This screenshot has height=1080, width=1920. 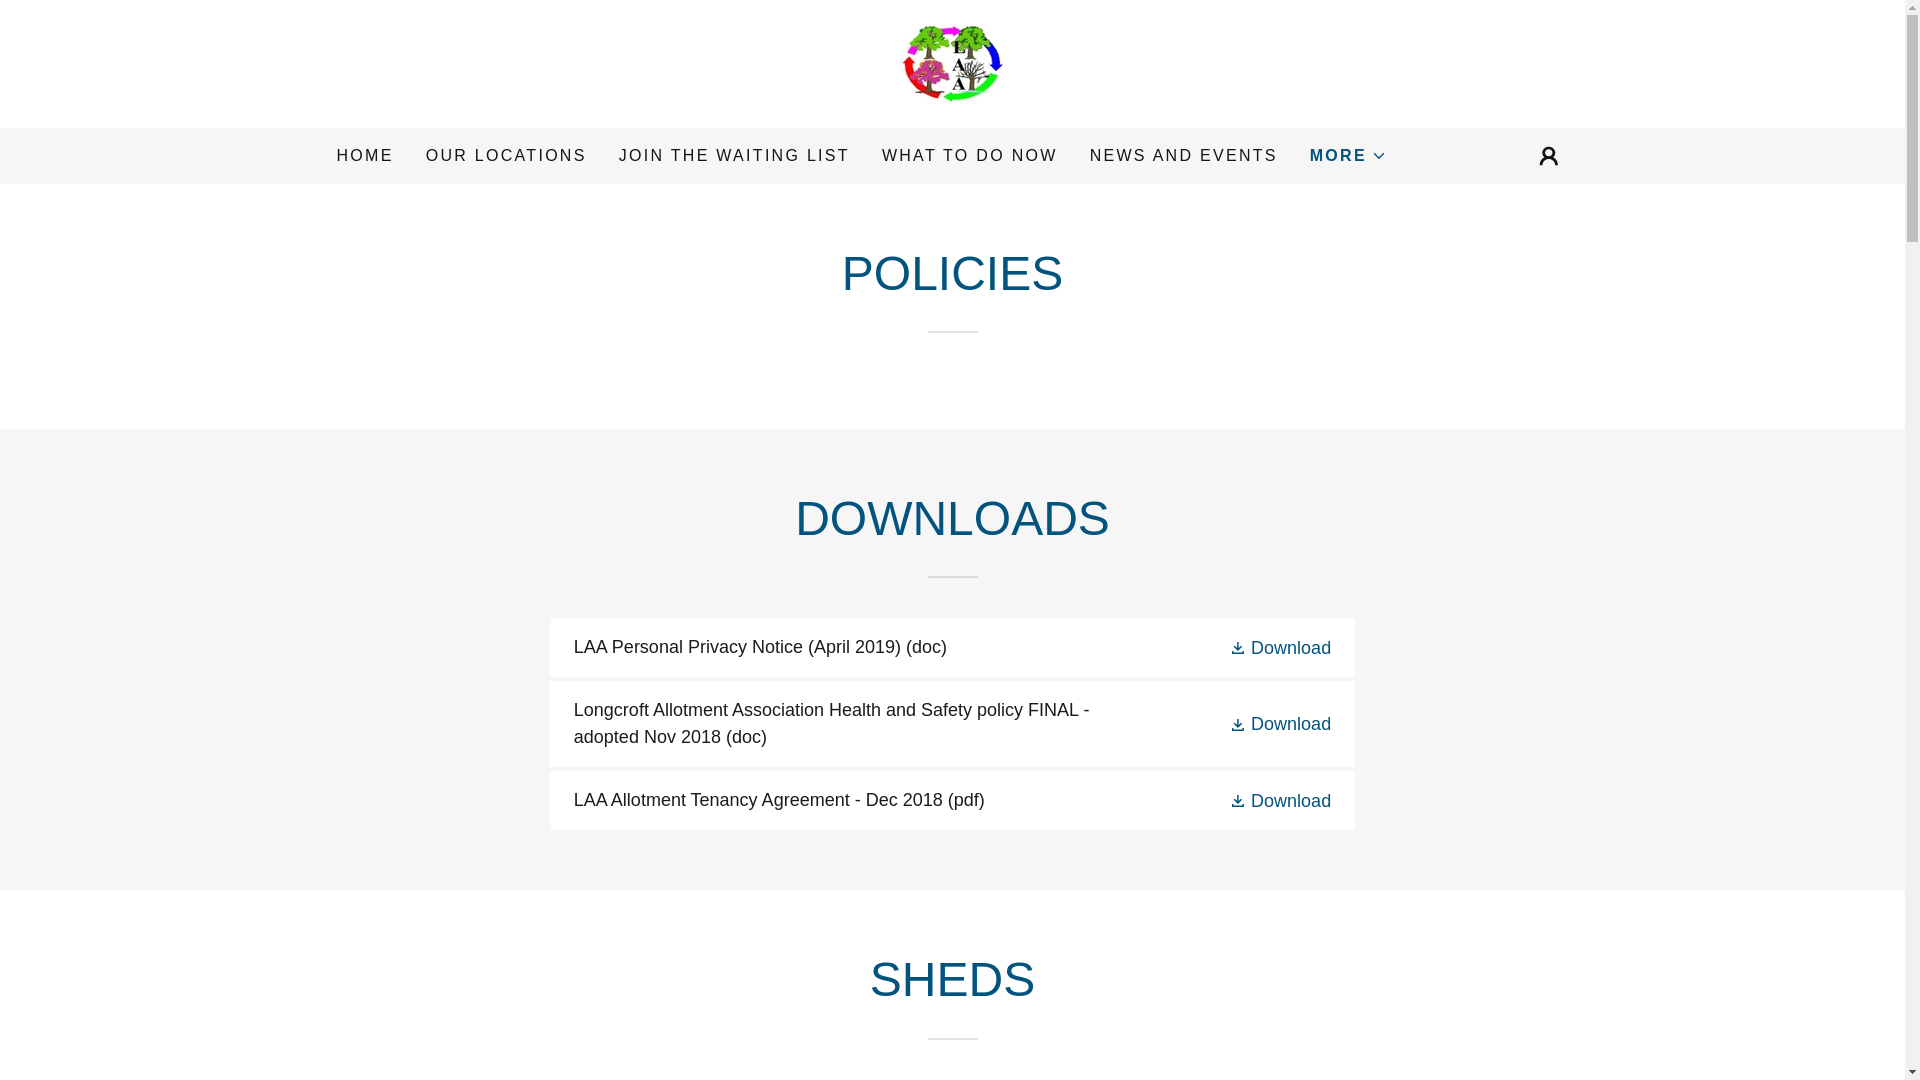 What do you see at coordinates (951, 62) in the screenshot?
I see `LongcroftAllotmentAssociation` at bounding box center [951, 62].